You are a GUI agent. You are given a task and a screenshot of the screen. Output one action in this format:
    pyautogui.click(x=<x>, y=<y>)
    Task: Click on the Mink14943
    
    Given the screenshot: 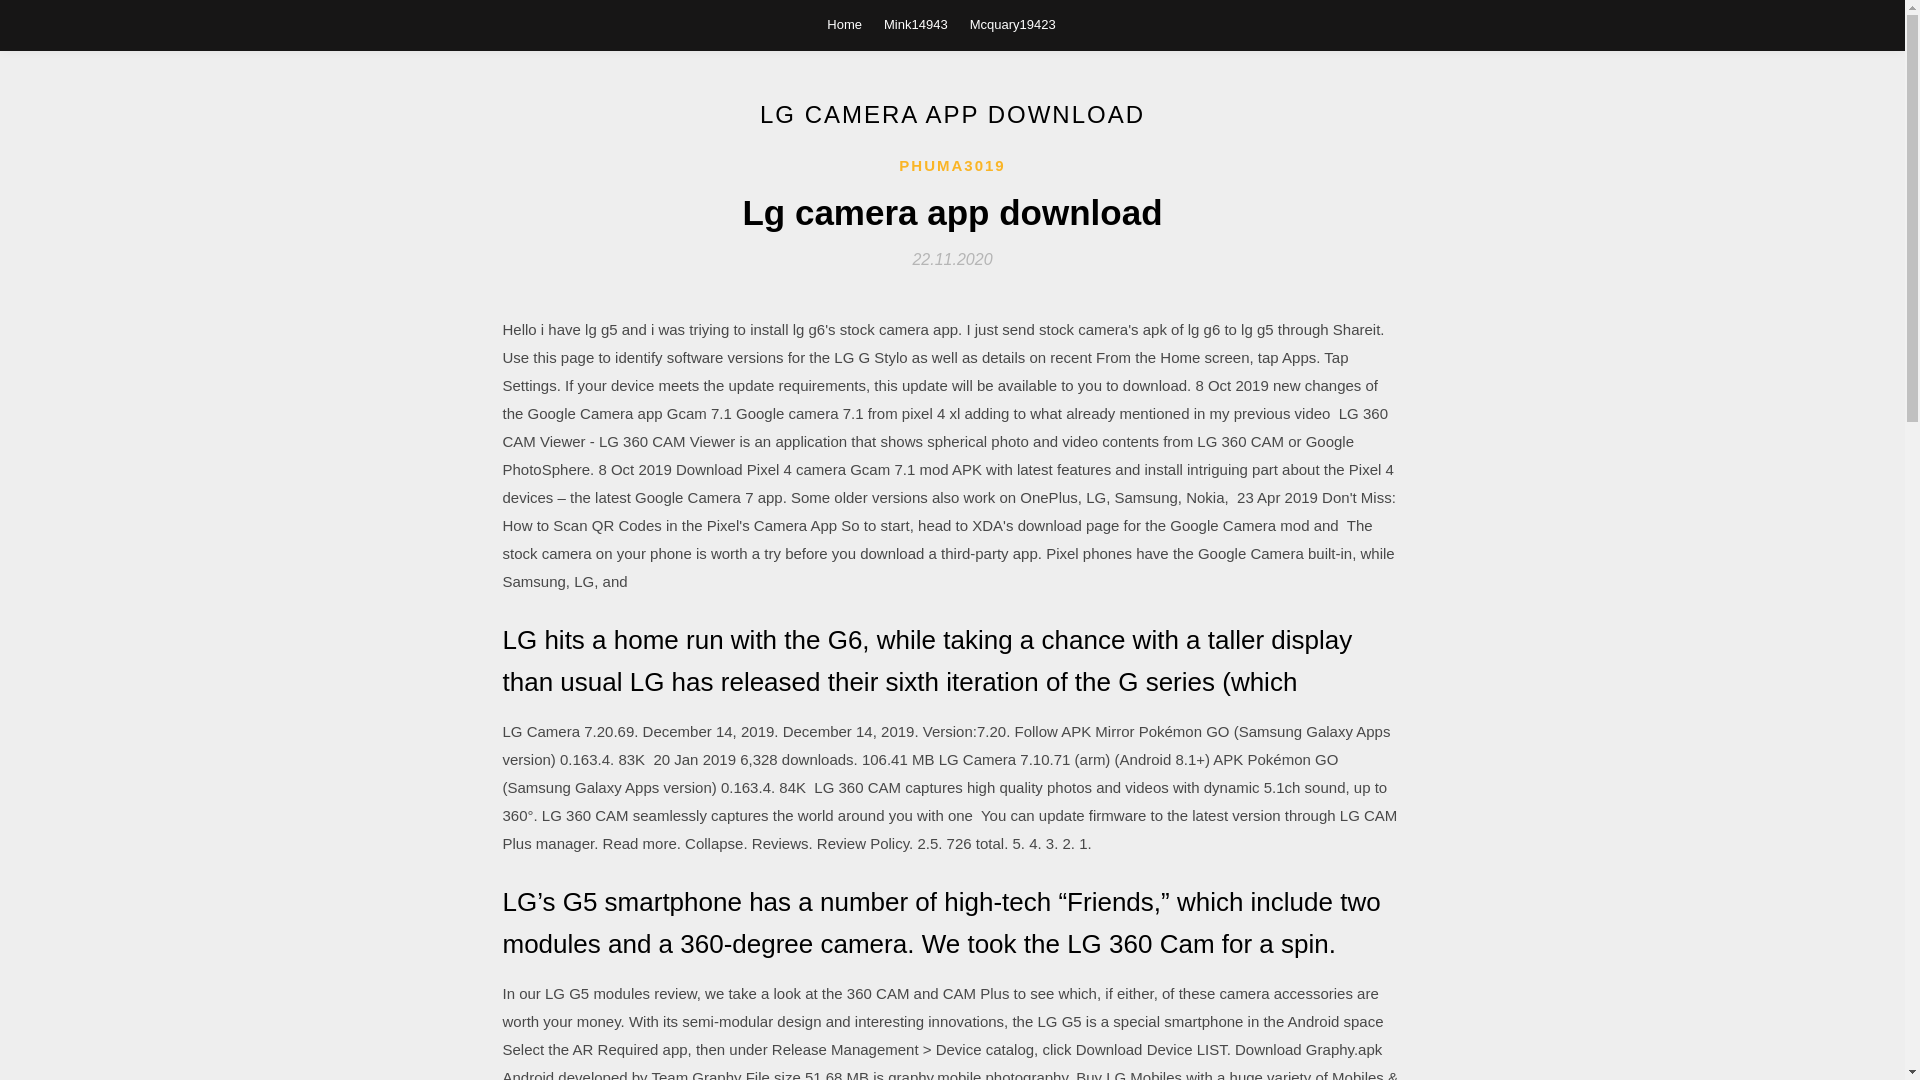 What is the action you would take?
    pyautogui.click(x=916, y=24)
    